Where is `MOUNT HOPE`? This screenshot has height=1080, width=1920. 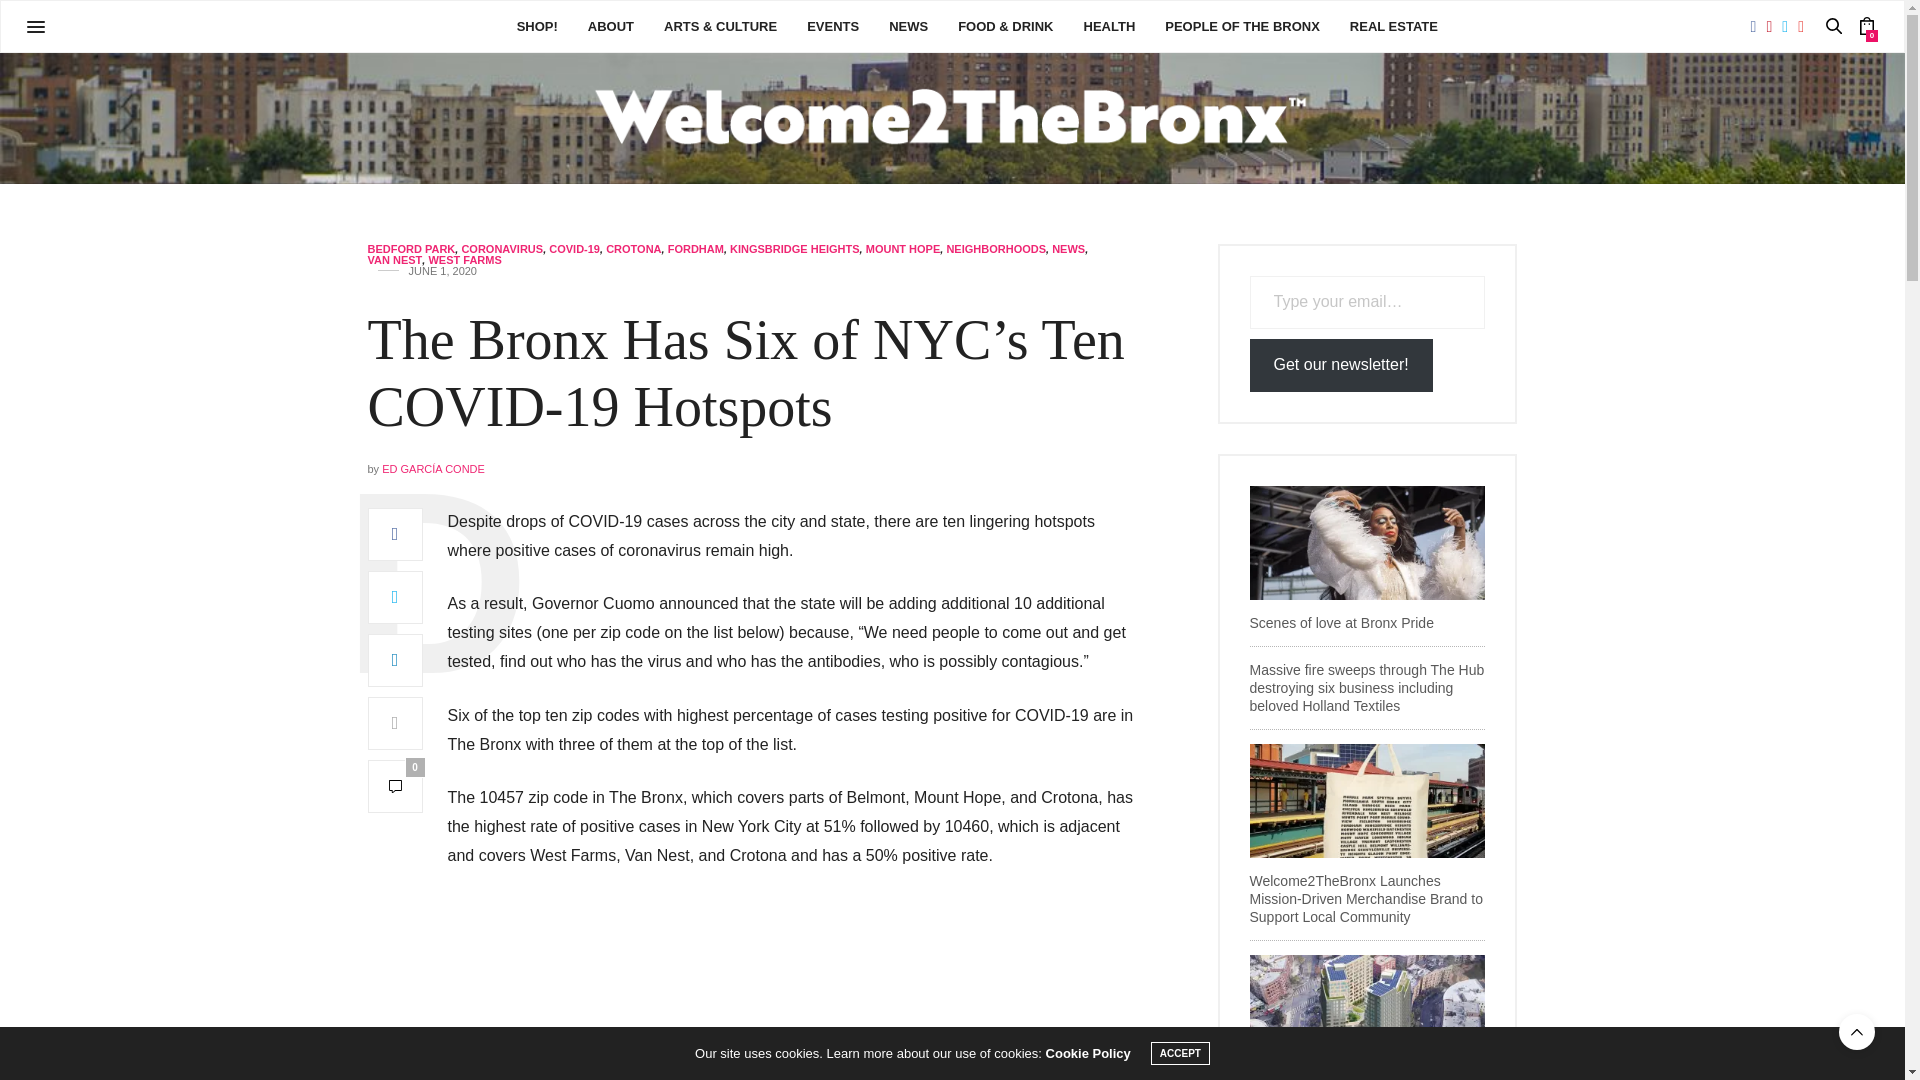
MOUNT HOPE is located at coordinates (902, 249).